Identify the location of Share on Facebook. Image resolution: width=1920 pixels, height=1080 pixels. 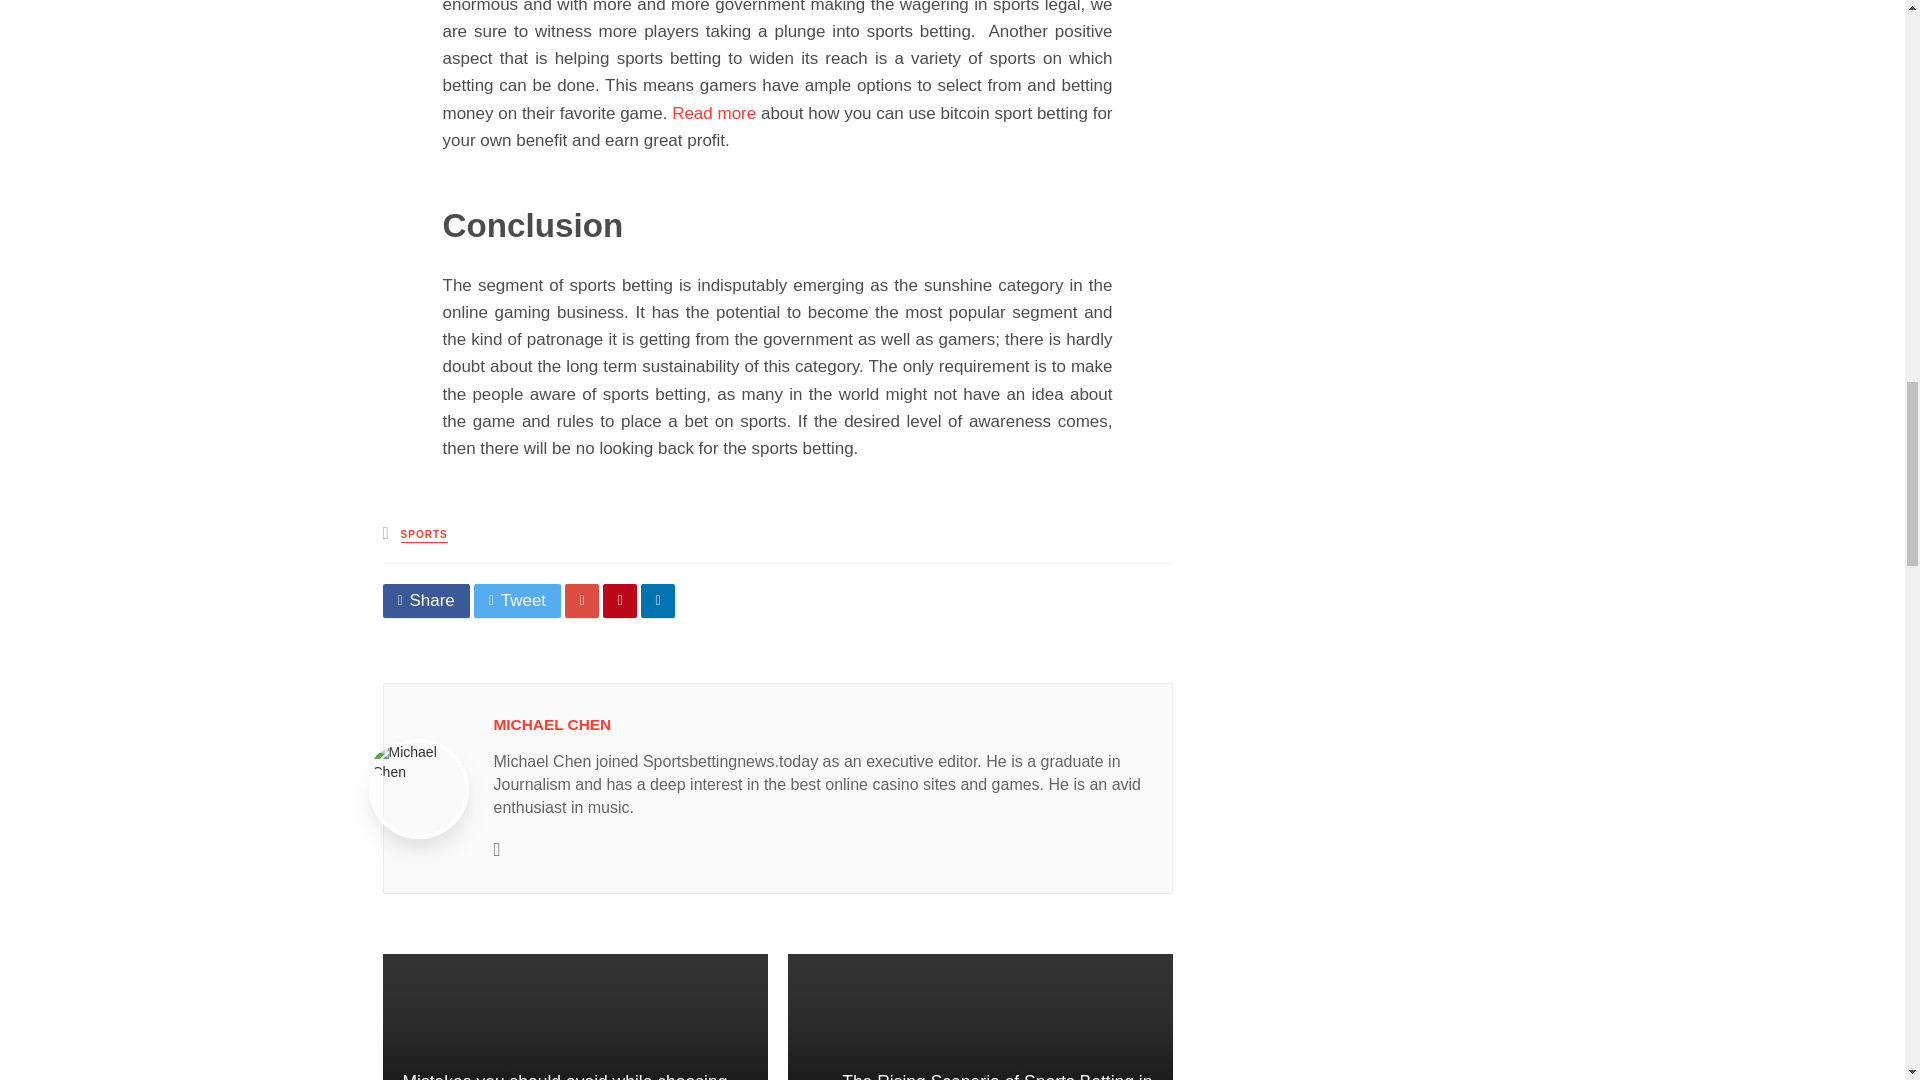
(425, 600).